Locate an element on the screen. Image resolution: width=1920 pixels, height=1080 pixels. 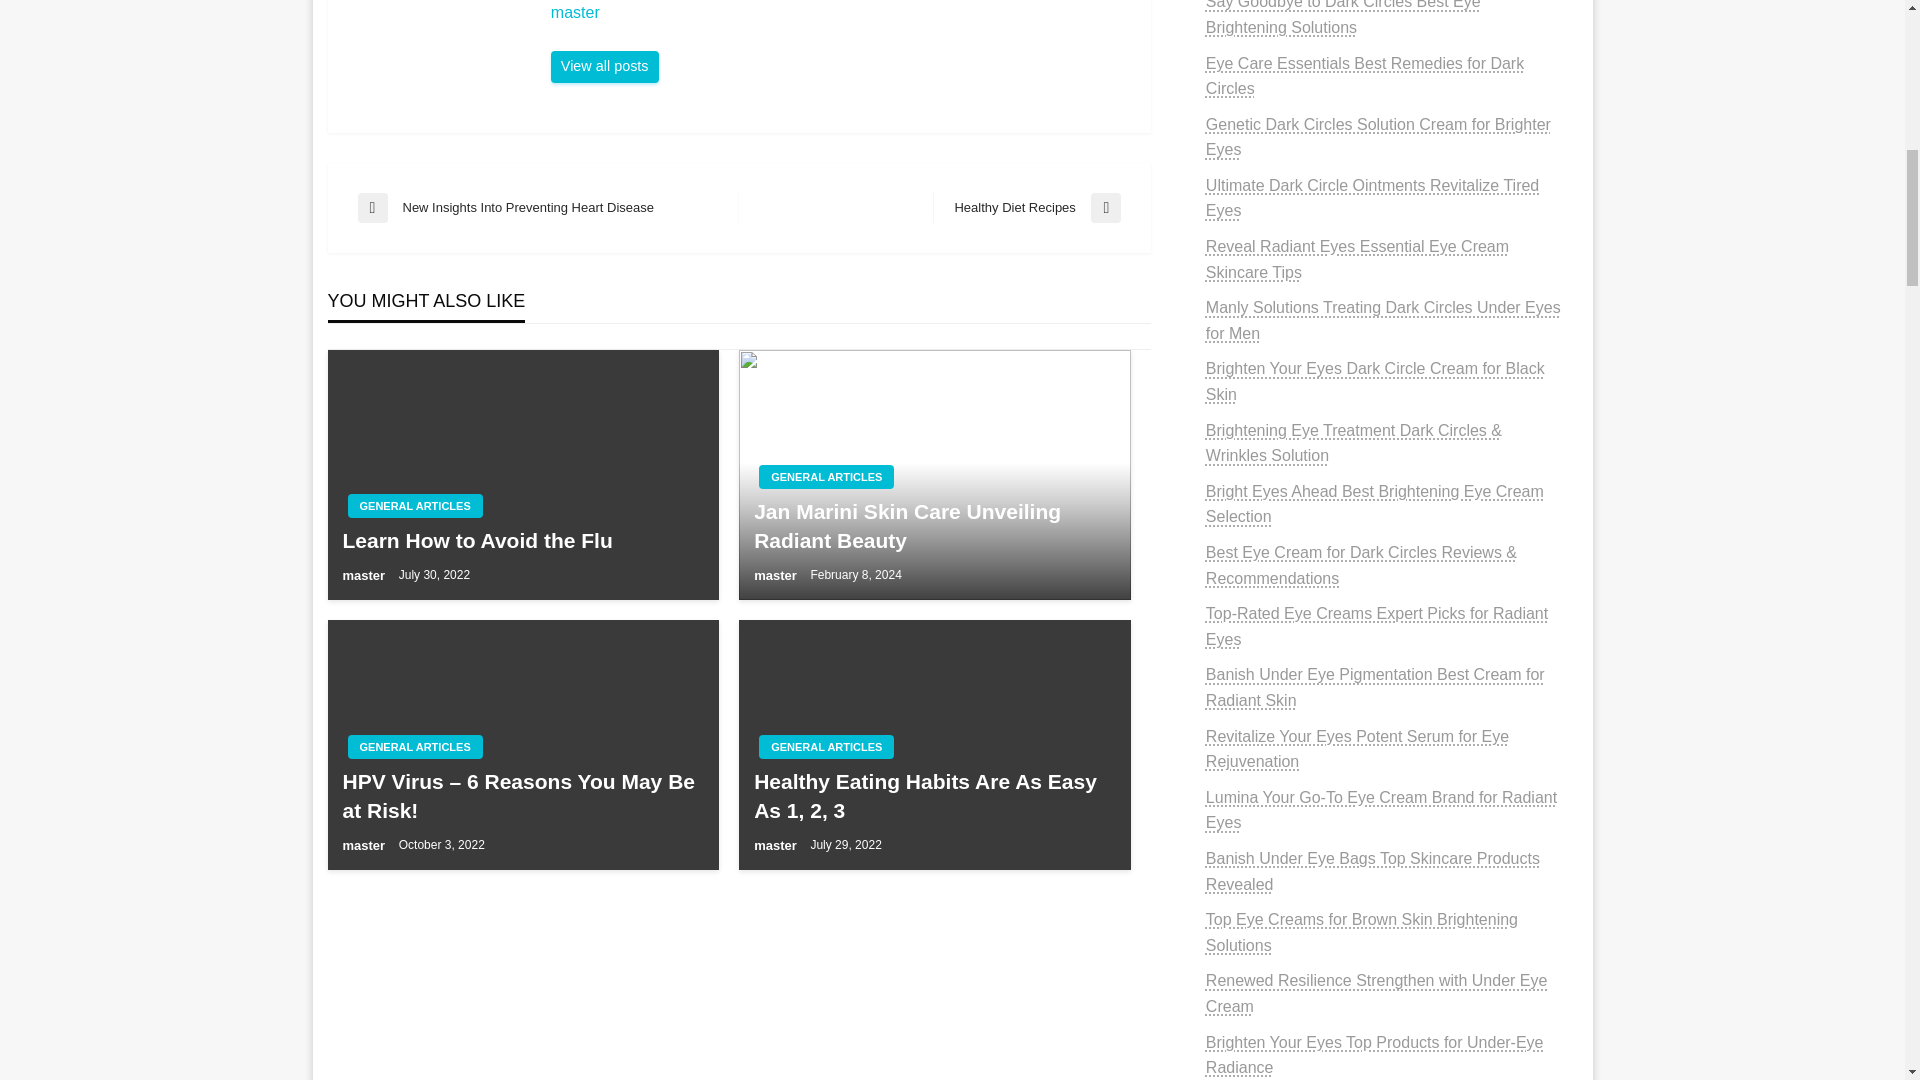
GENERAL ARTICLES is located at coordinates (1026, 208).